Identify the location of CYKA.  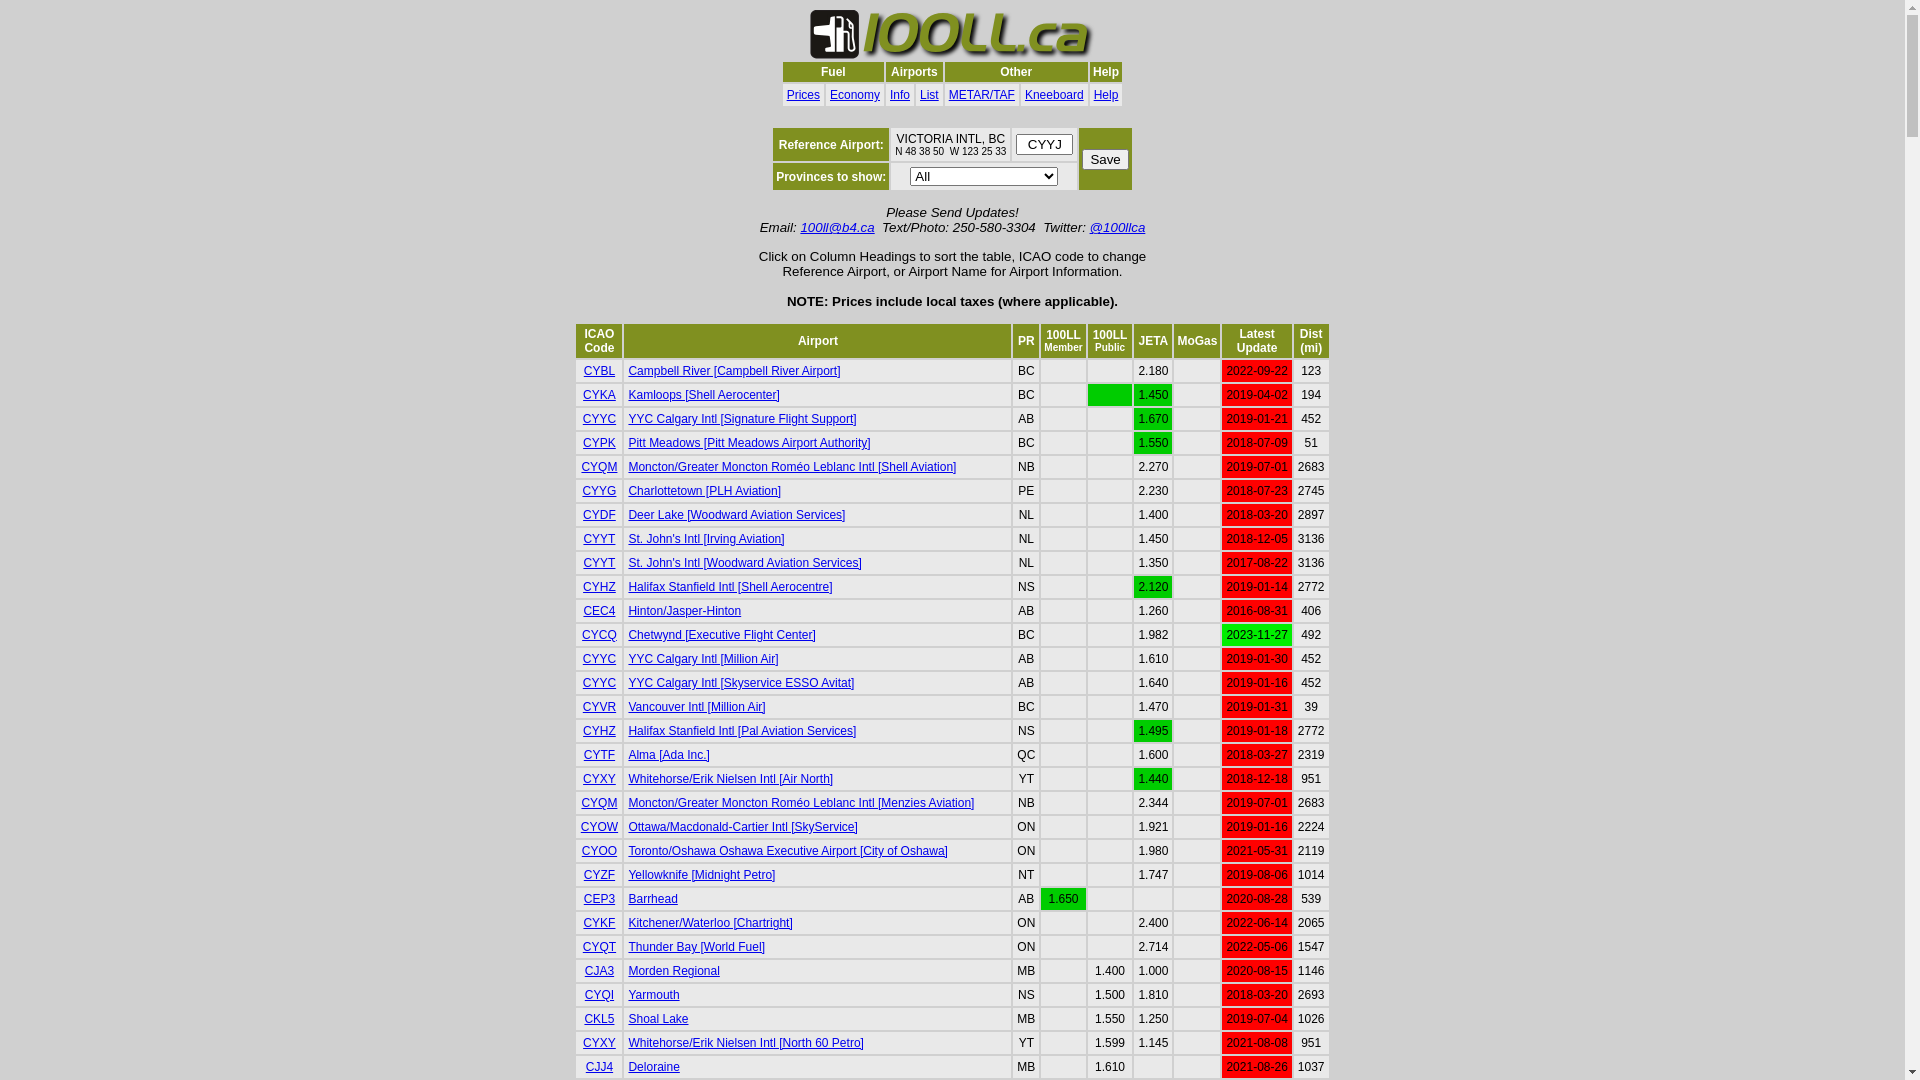
(600, 395).